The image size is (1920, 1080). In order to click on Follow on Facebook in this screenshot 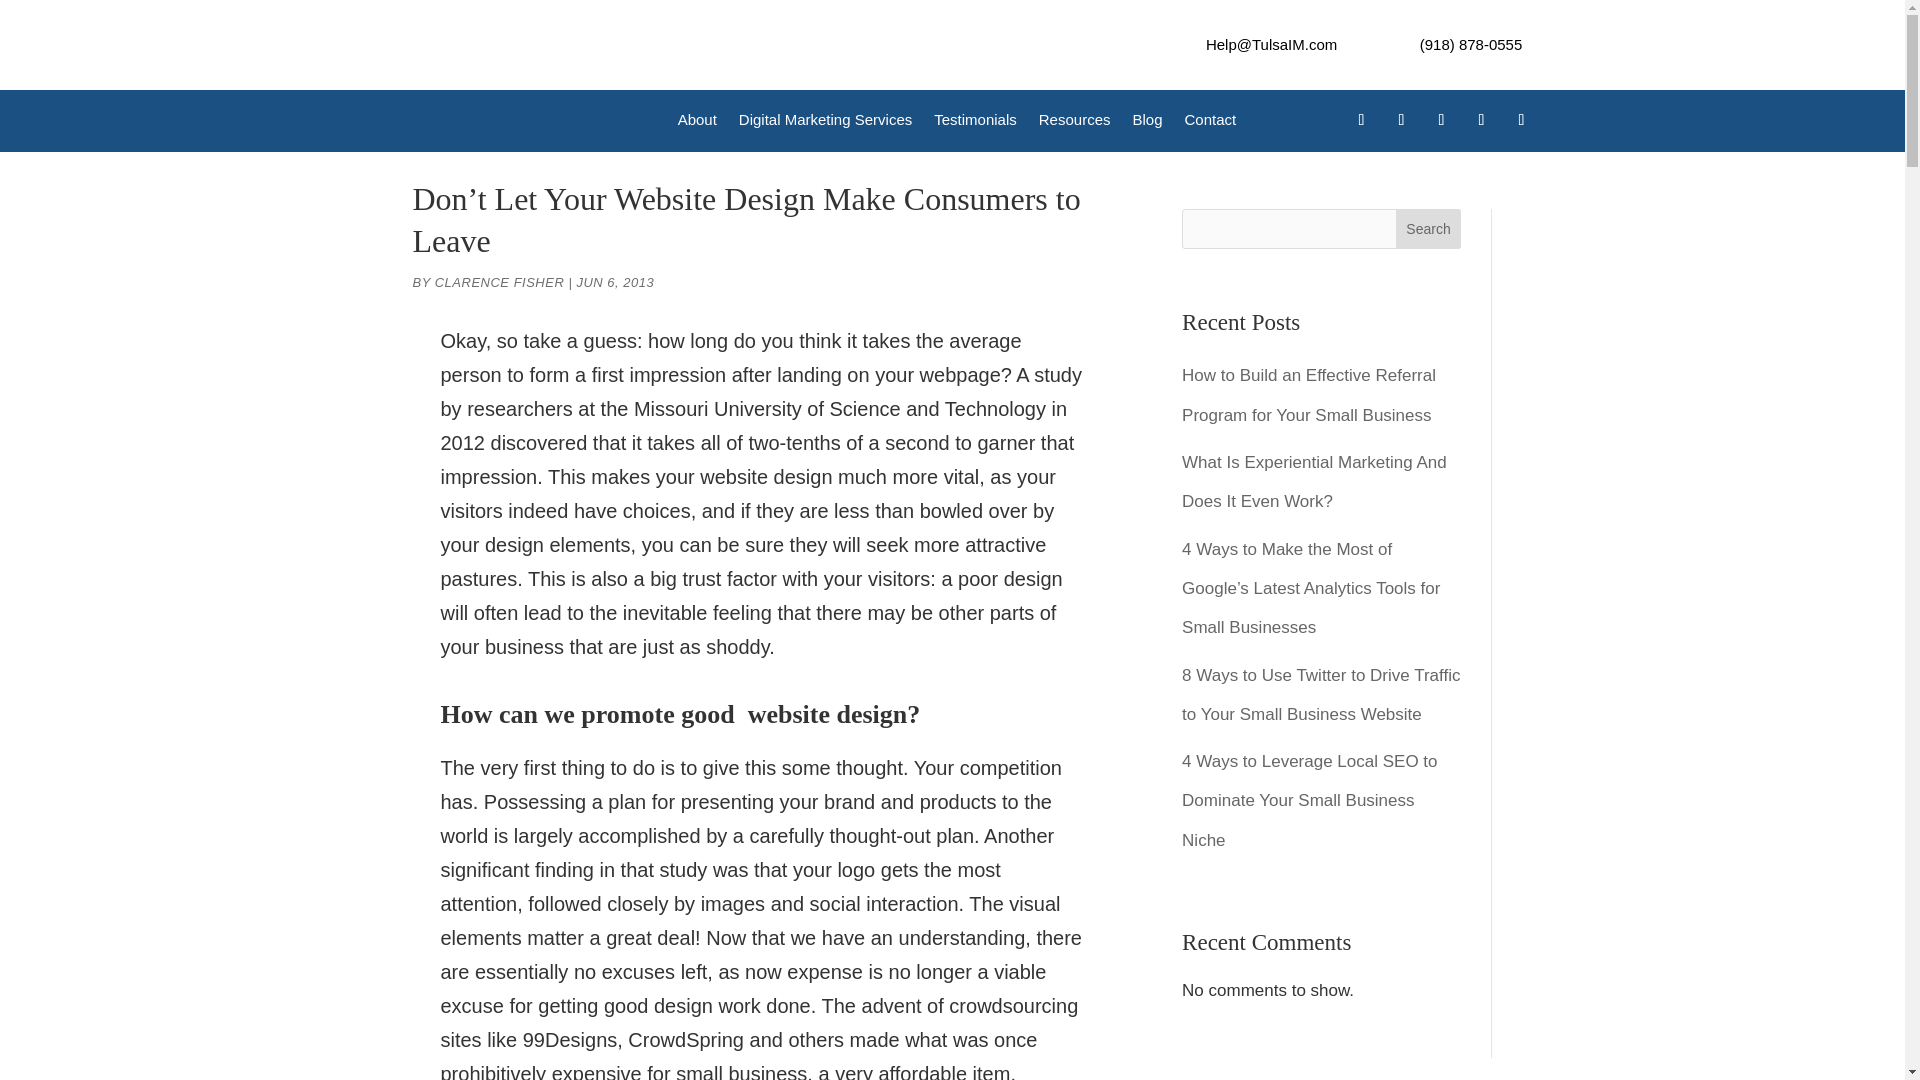, I will do `click(1360, 120)`.